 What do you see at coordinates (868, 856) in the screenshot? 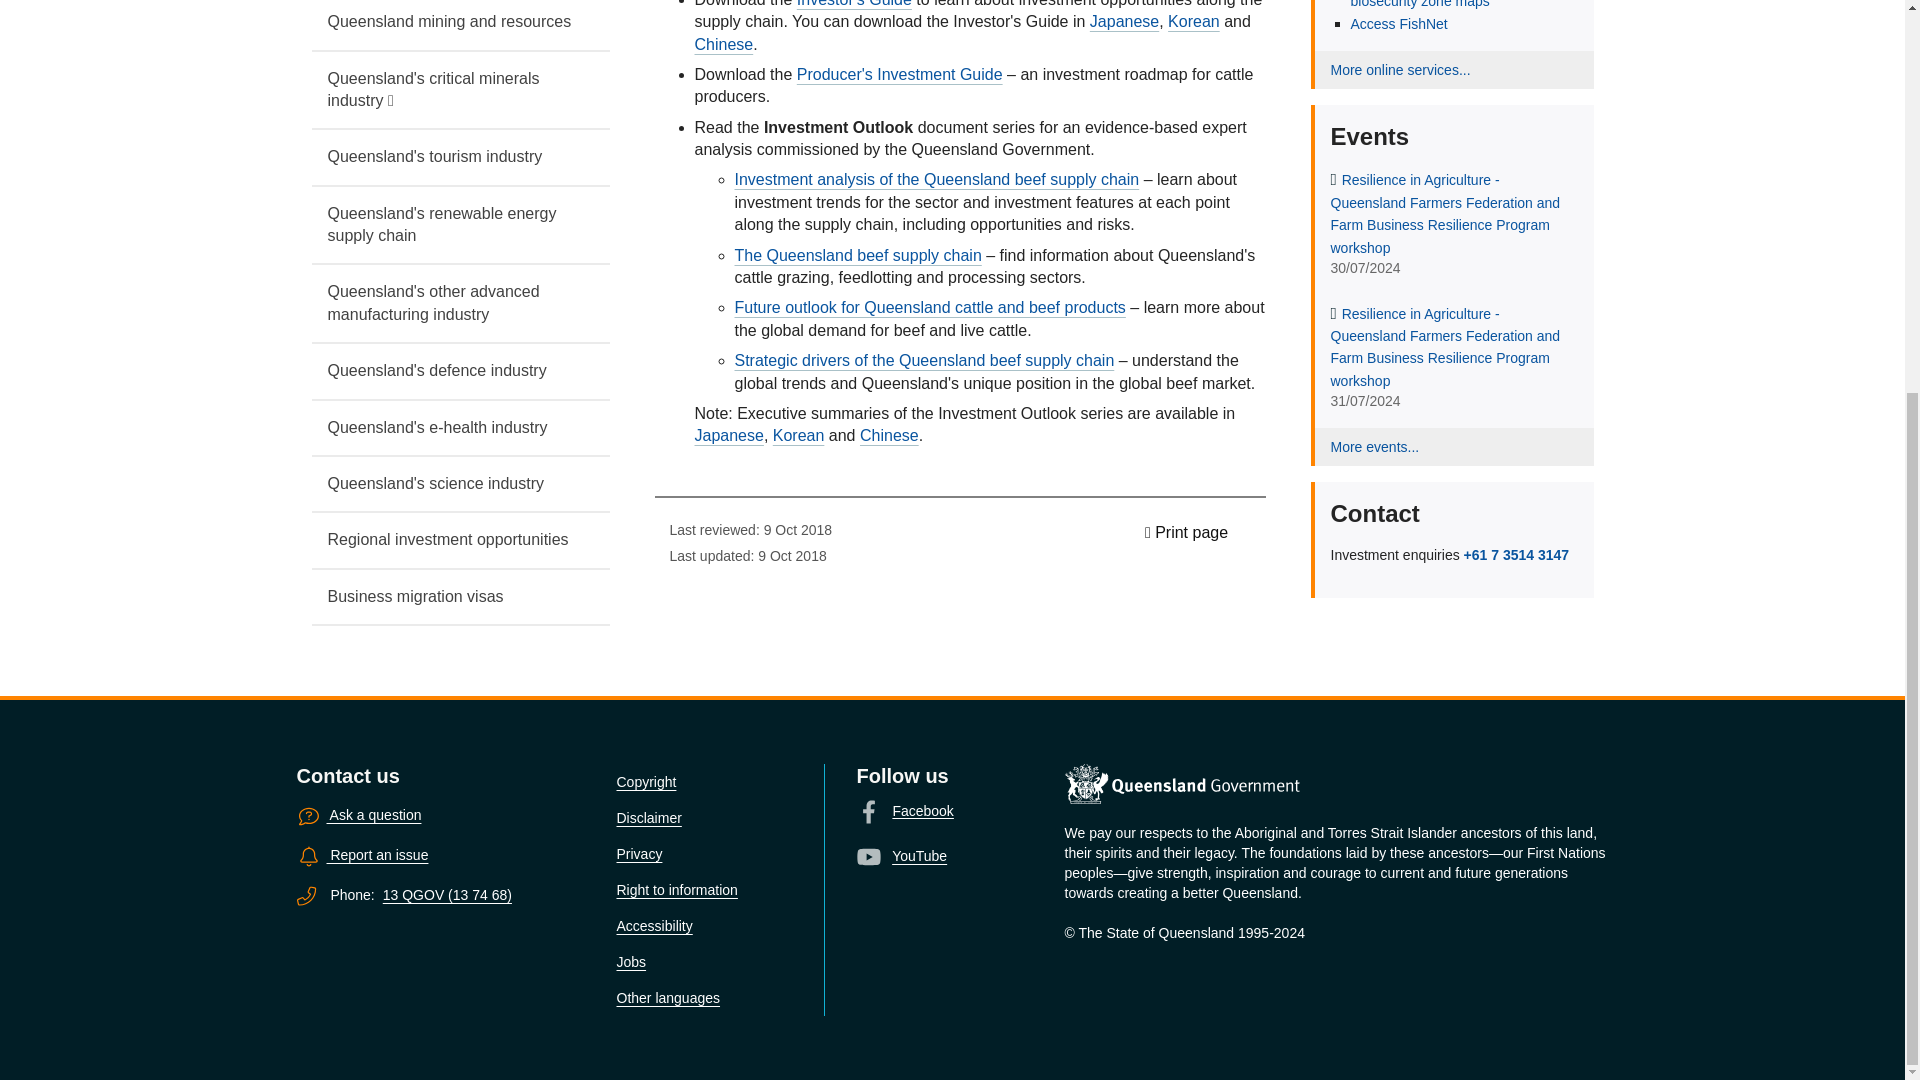
I see `Youtube icon` at bounding box center [868, 856].